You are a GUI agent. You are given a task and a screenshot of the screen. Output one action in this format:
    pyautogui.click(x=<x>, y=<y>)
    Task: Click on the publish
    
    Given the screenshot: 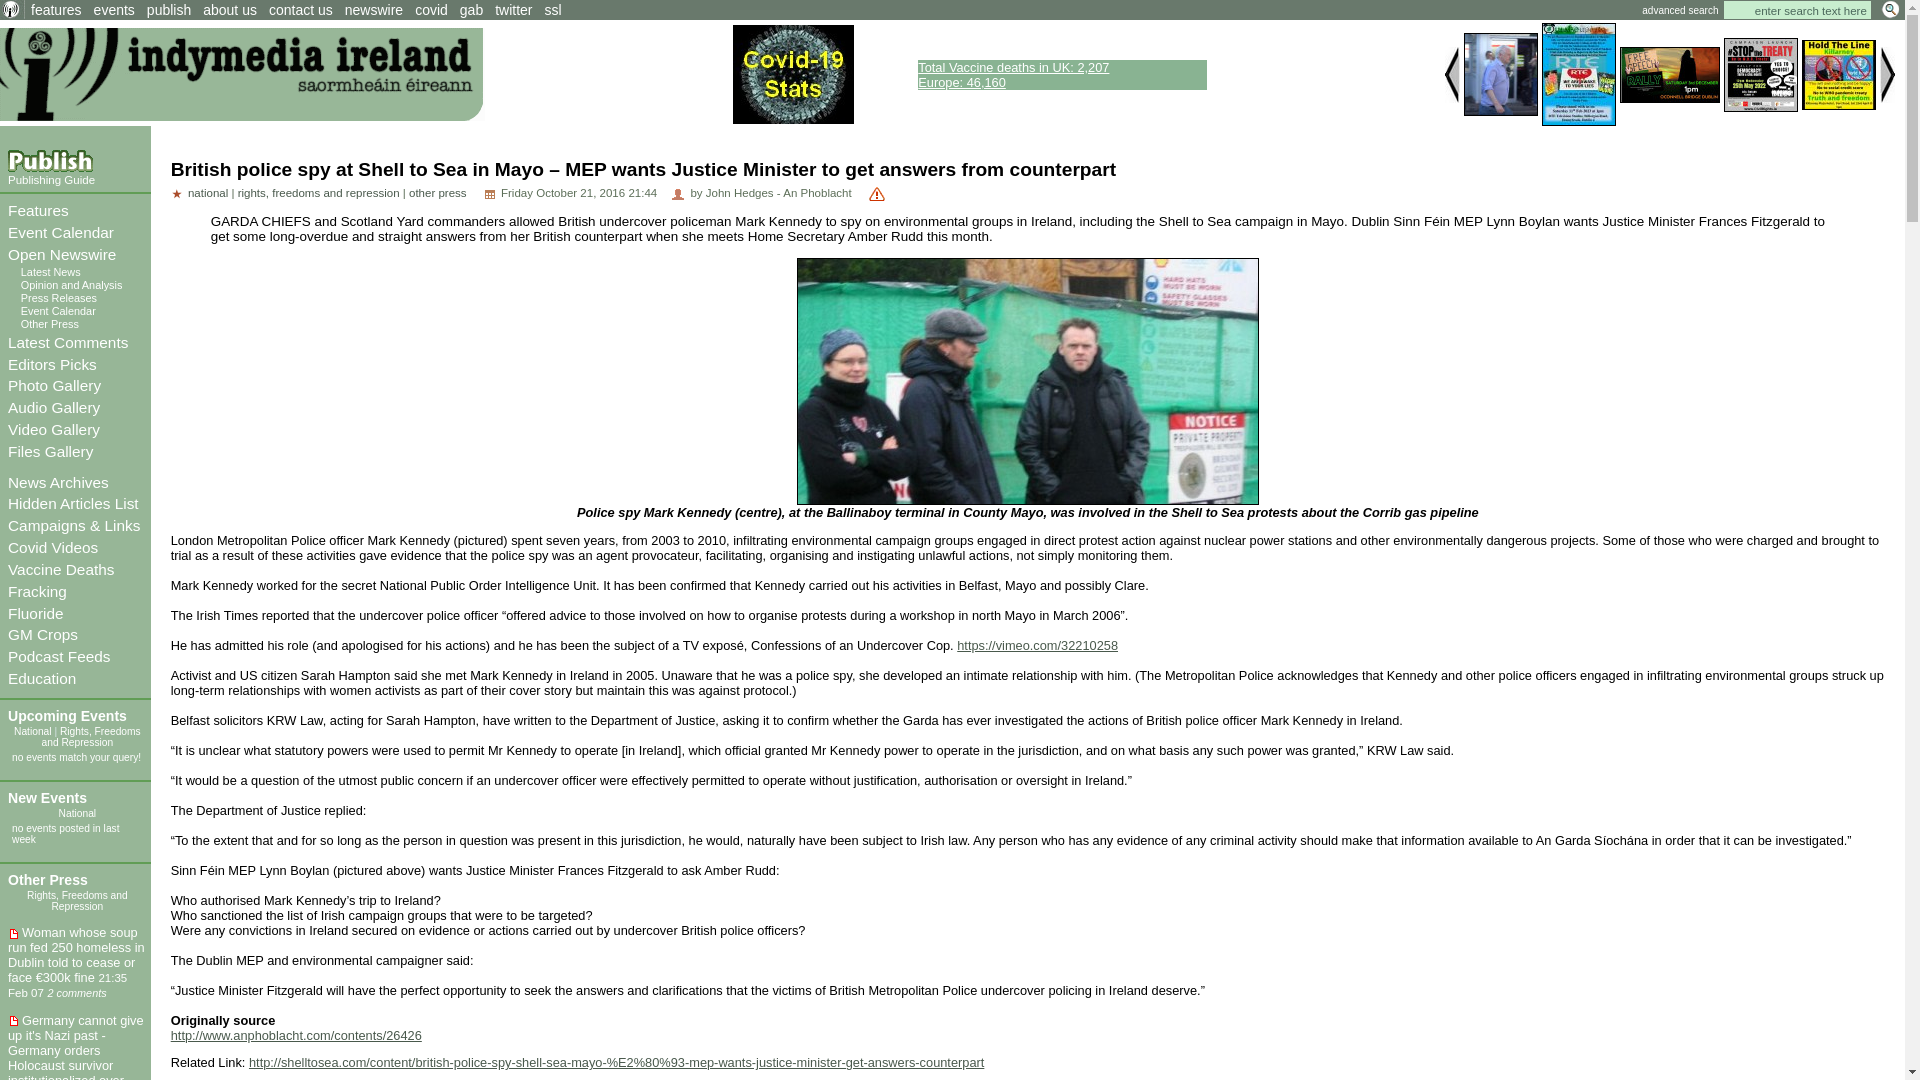 What is the action you would take?
    pyautogui.click(x=168, y=10)
    